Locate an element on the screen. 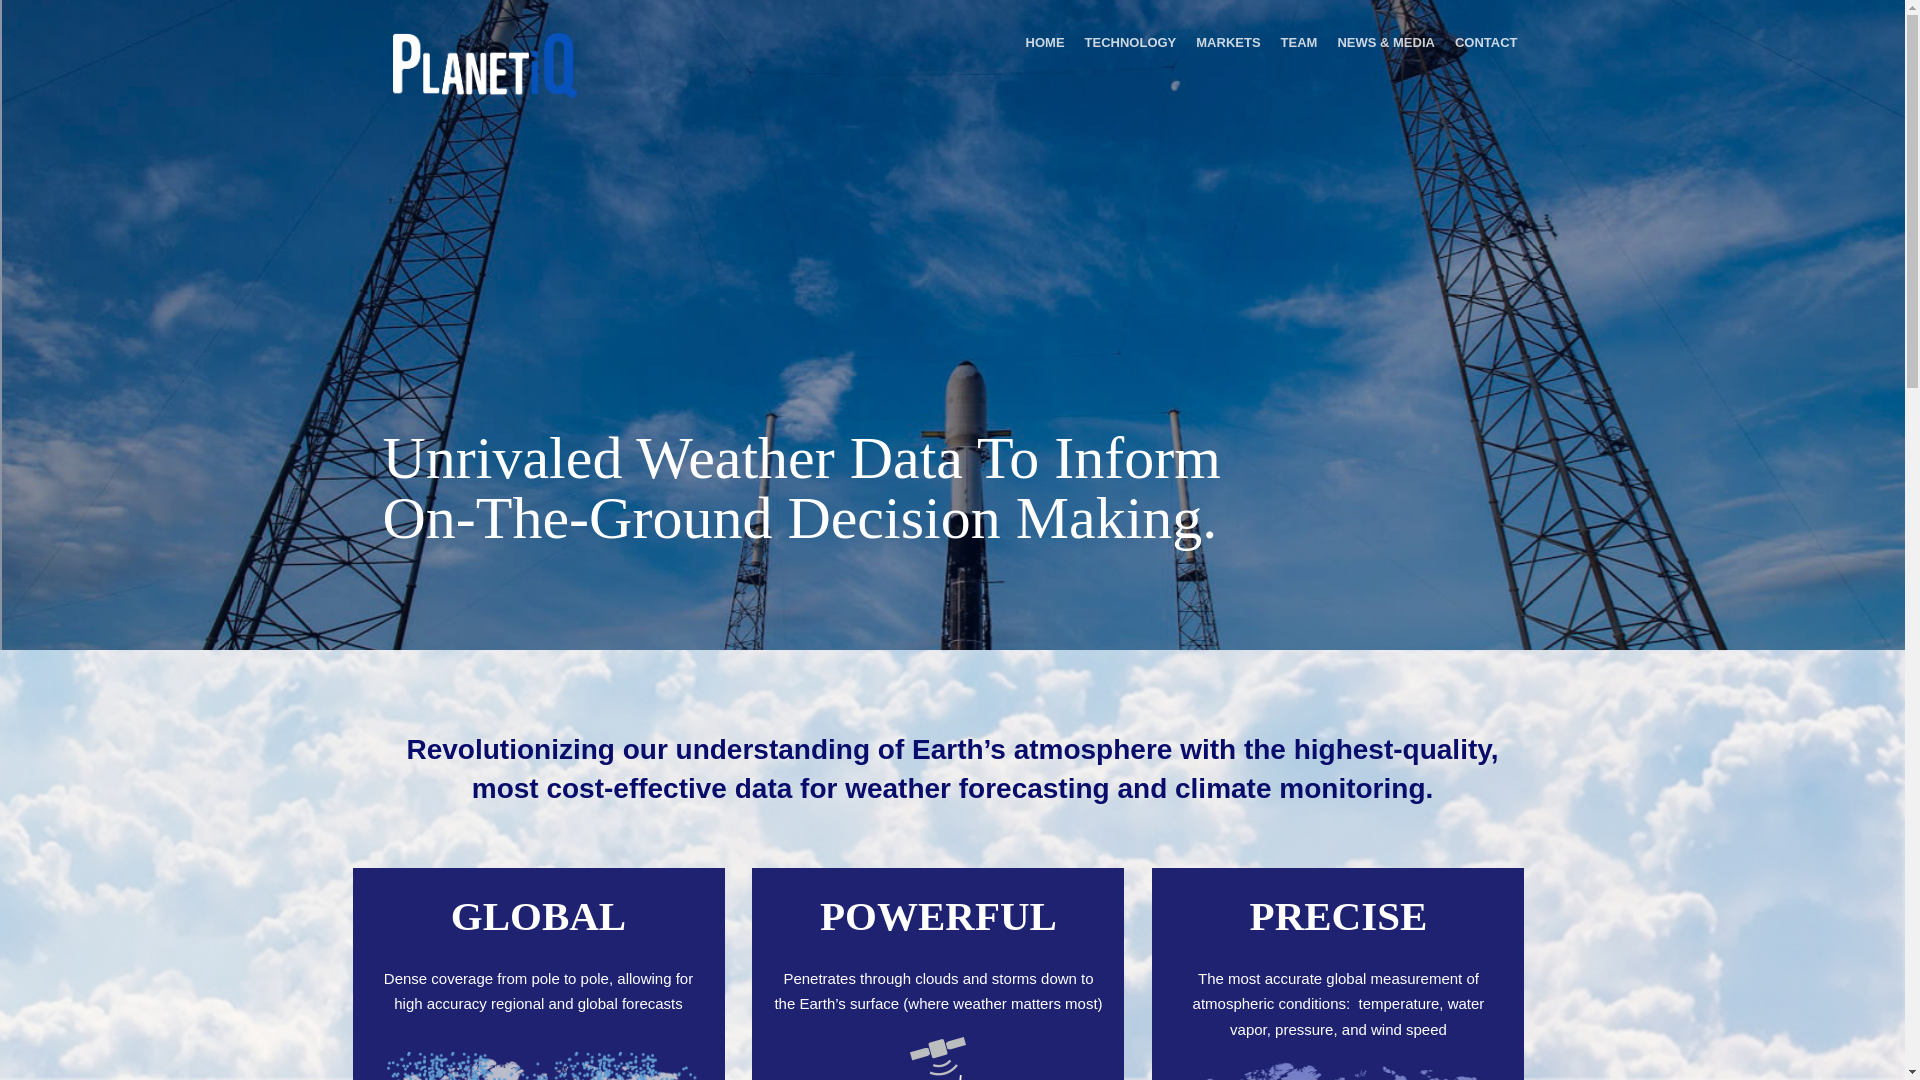  TEAM is located at coordinates (1300, 42).